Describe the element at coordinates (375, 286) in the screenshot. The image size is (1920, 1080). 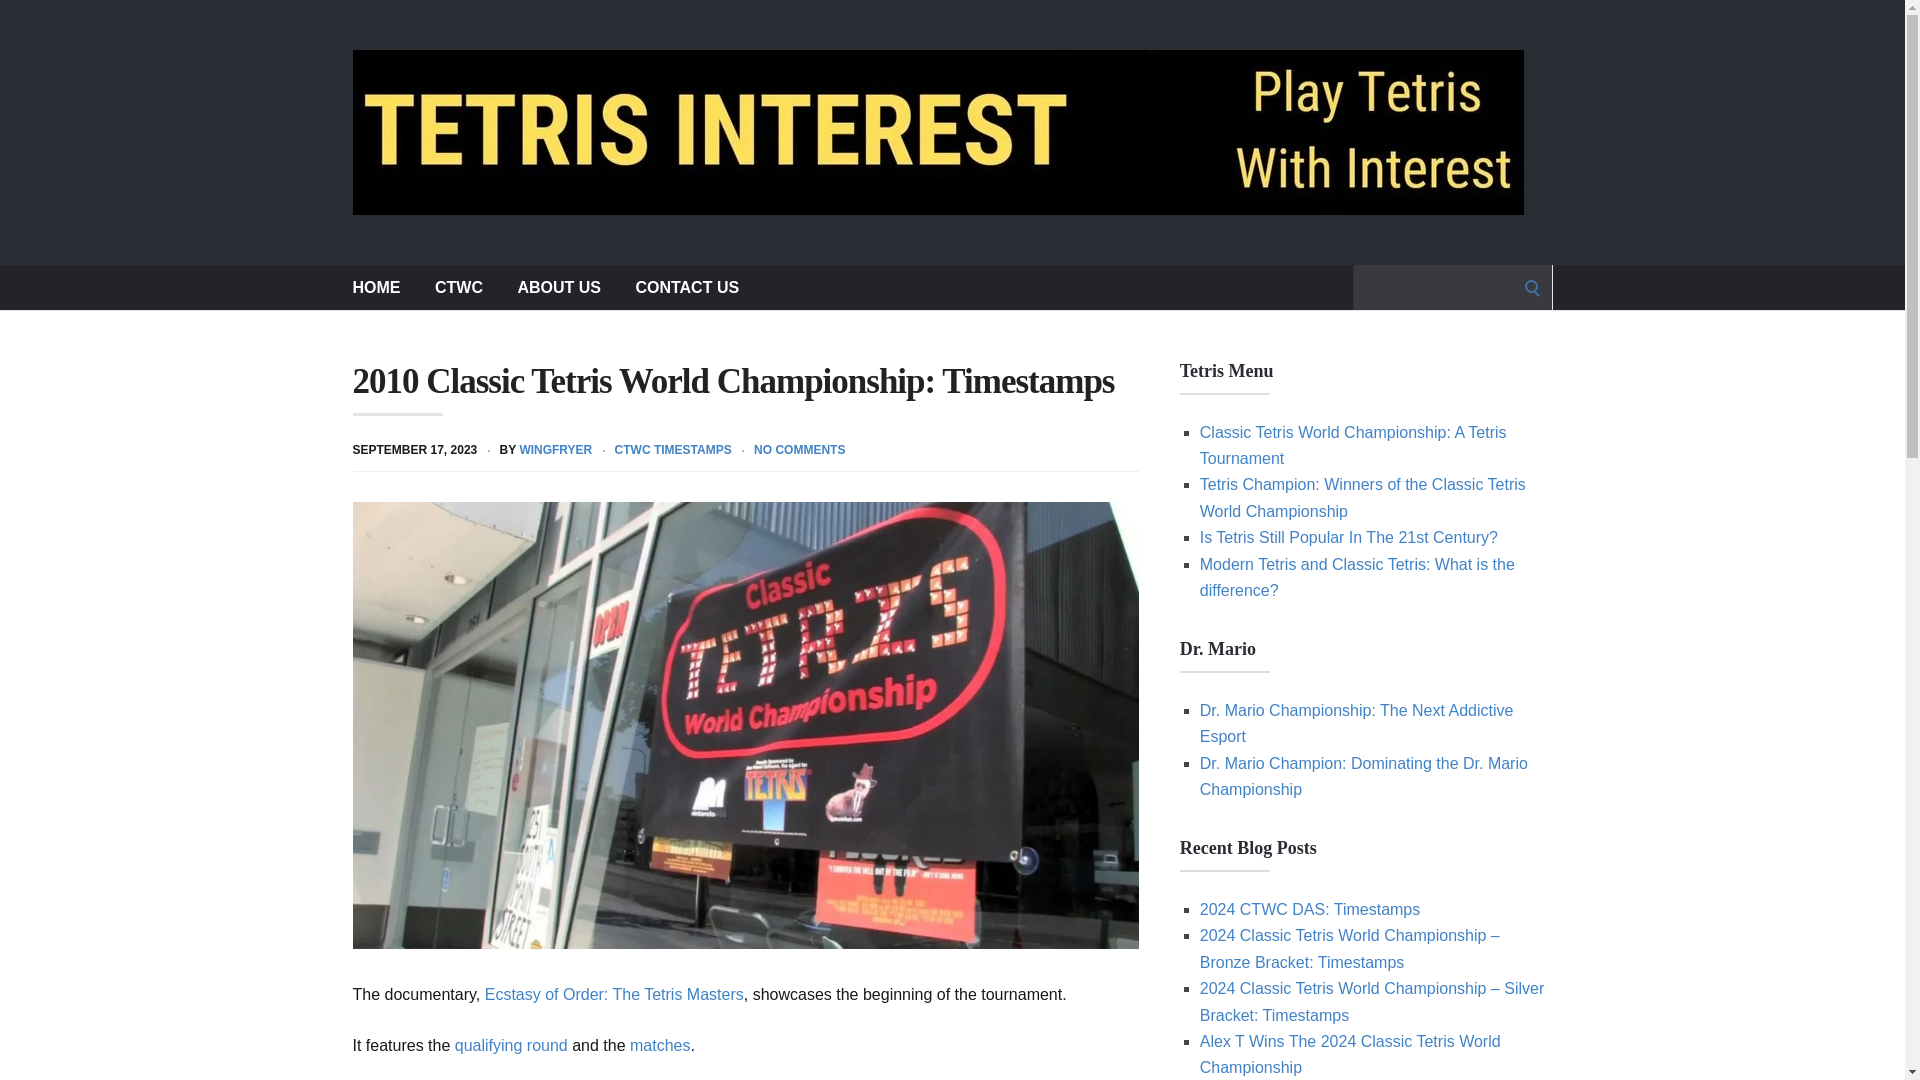
I see `HOME` at that location.